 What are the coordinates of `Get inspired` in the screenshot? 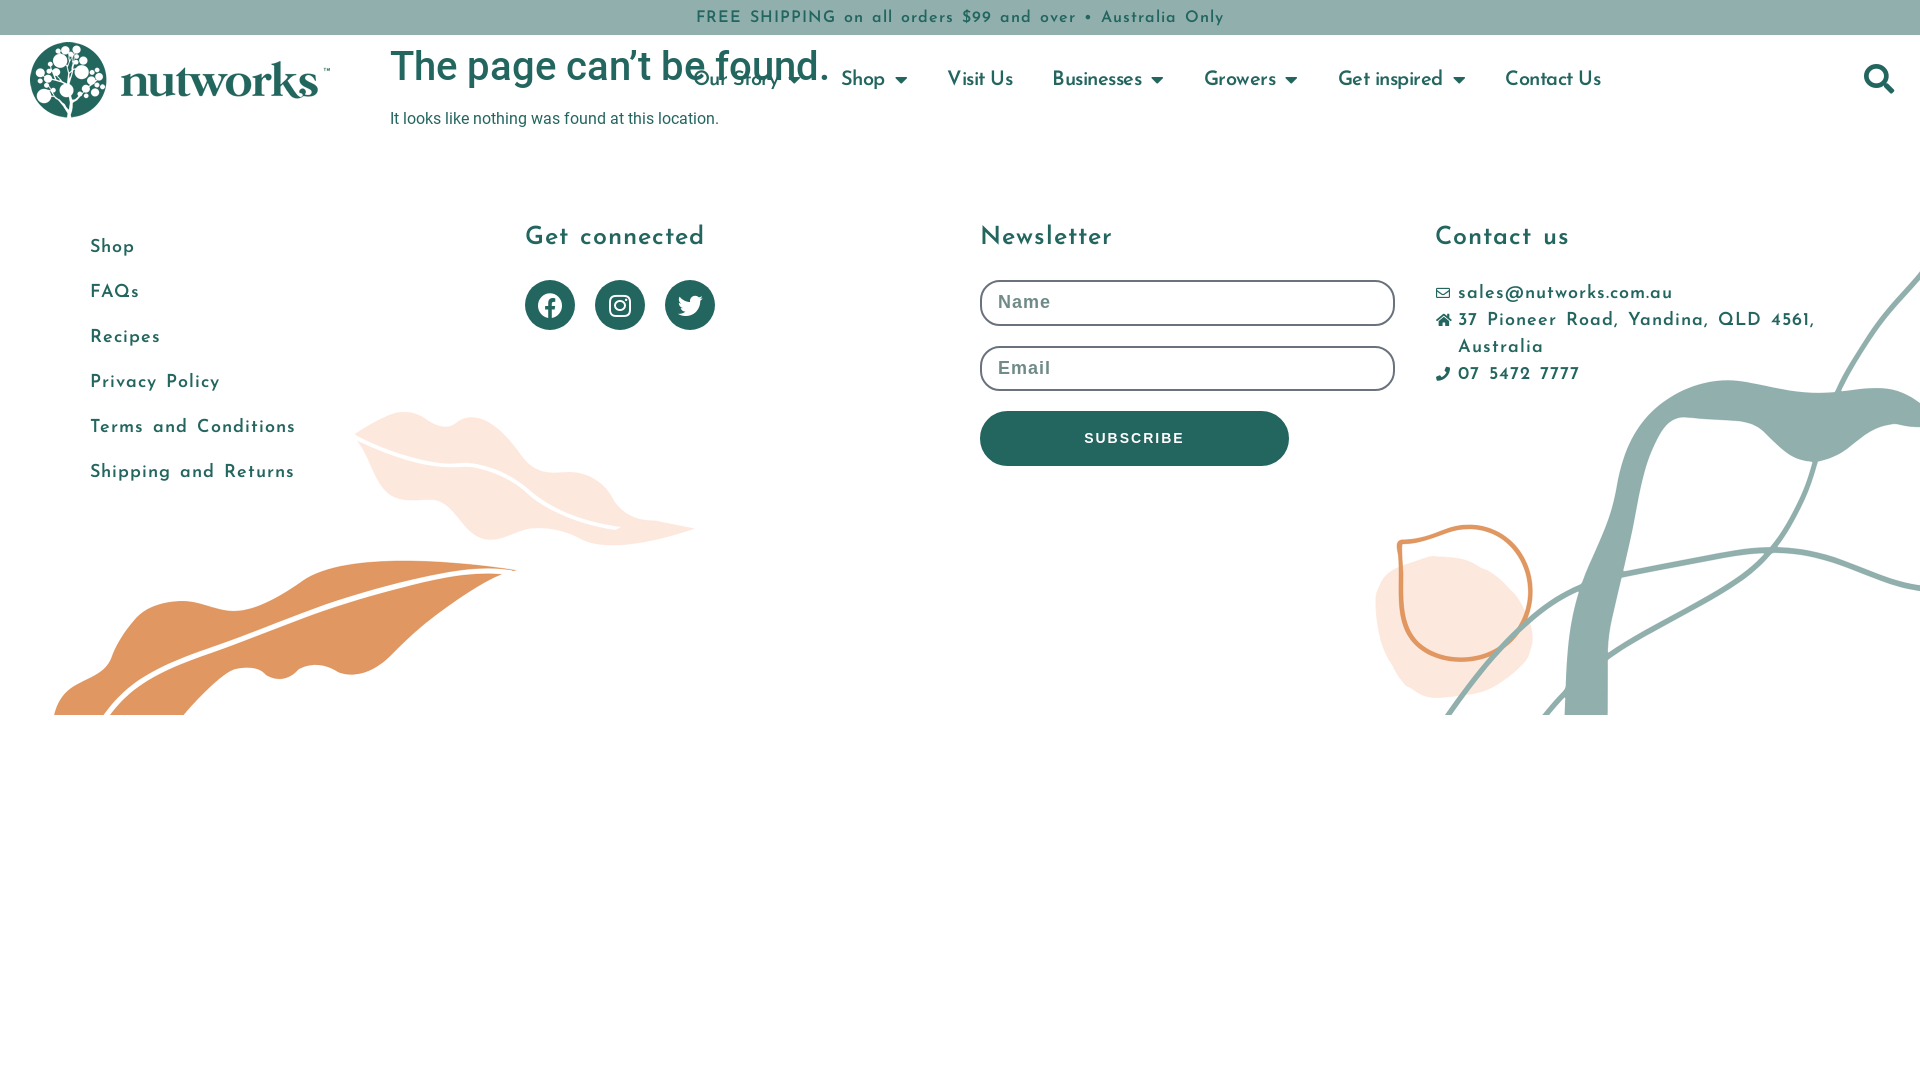 It's located at (1402, 80).